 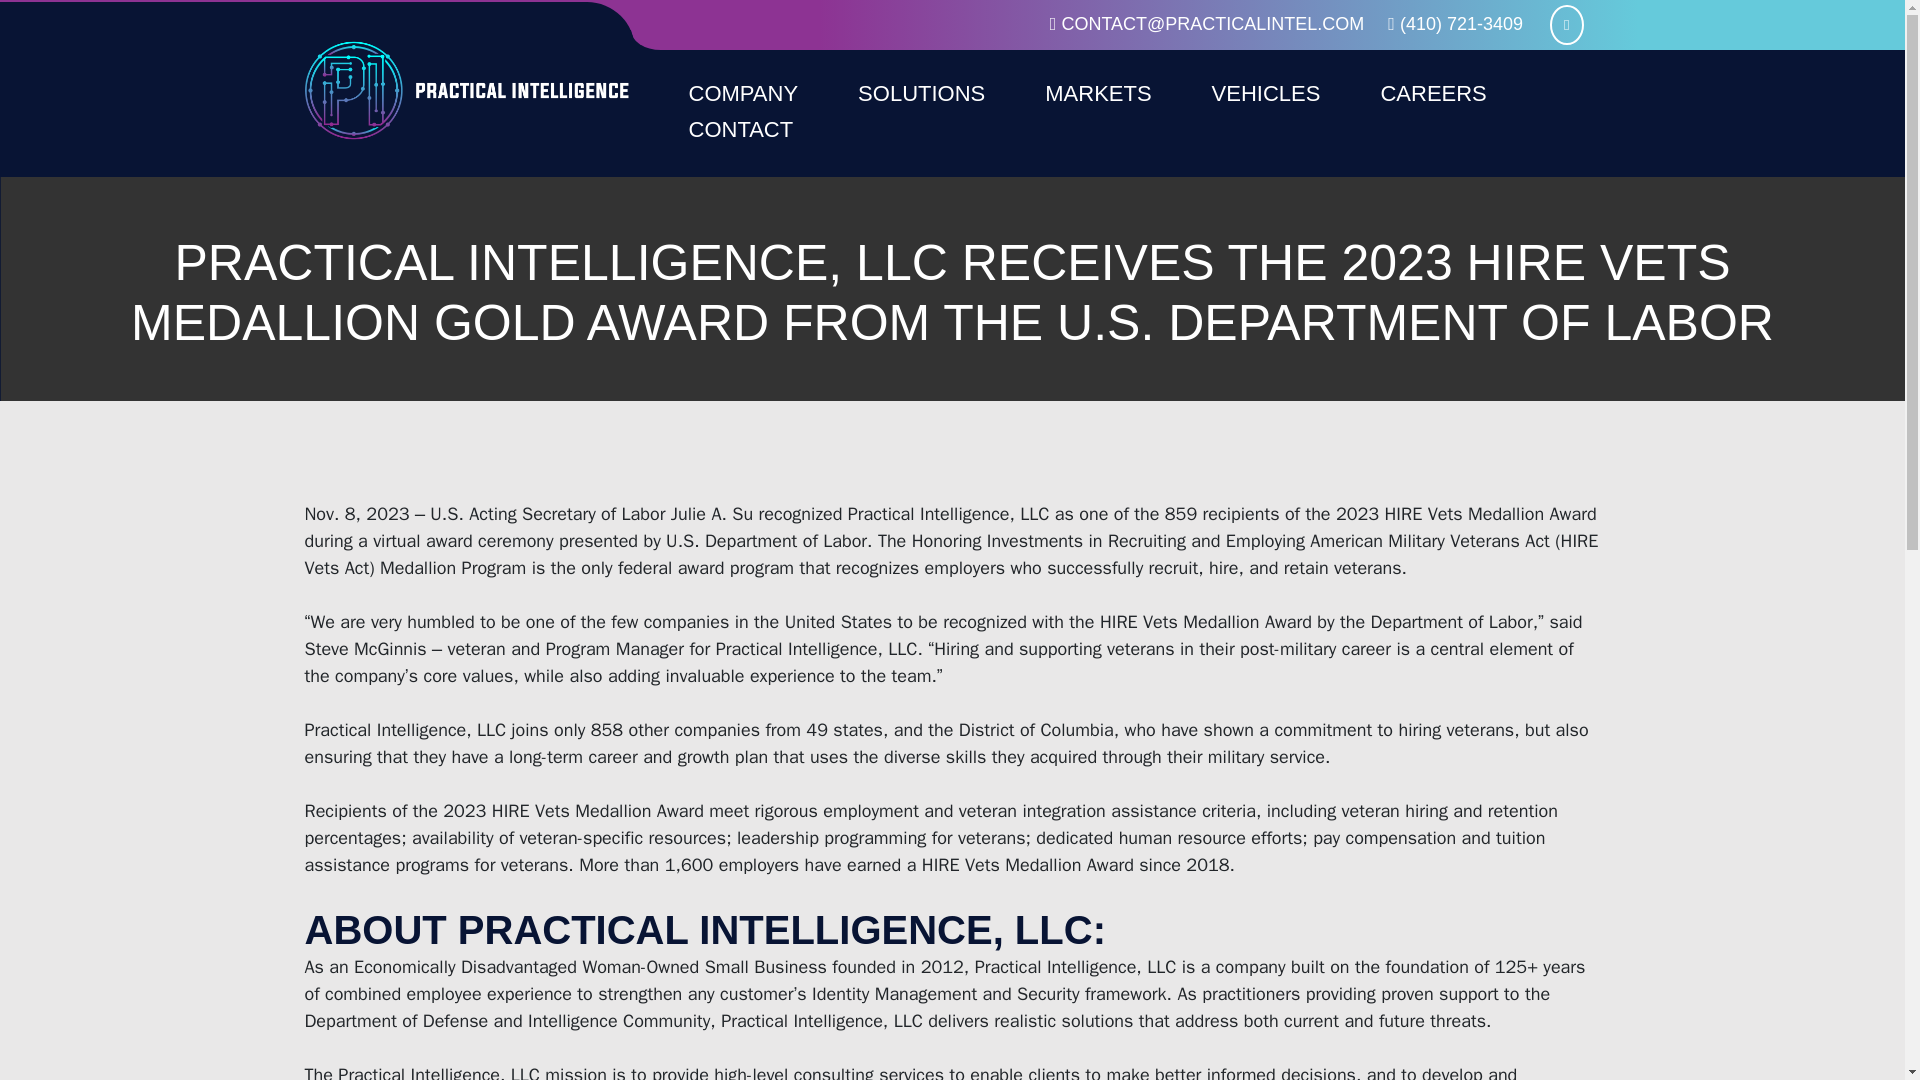 I want to click on CAREERS, so click(x=1432, y=94).